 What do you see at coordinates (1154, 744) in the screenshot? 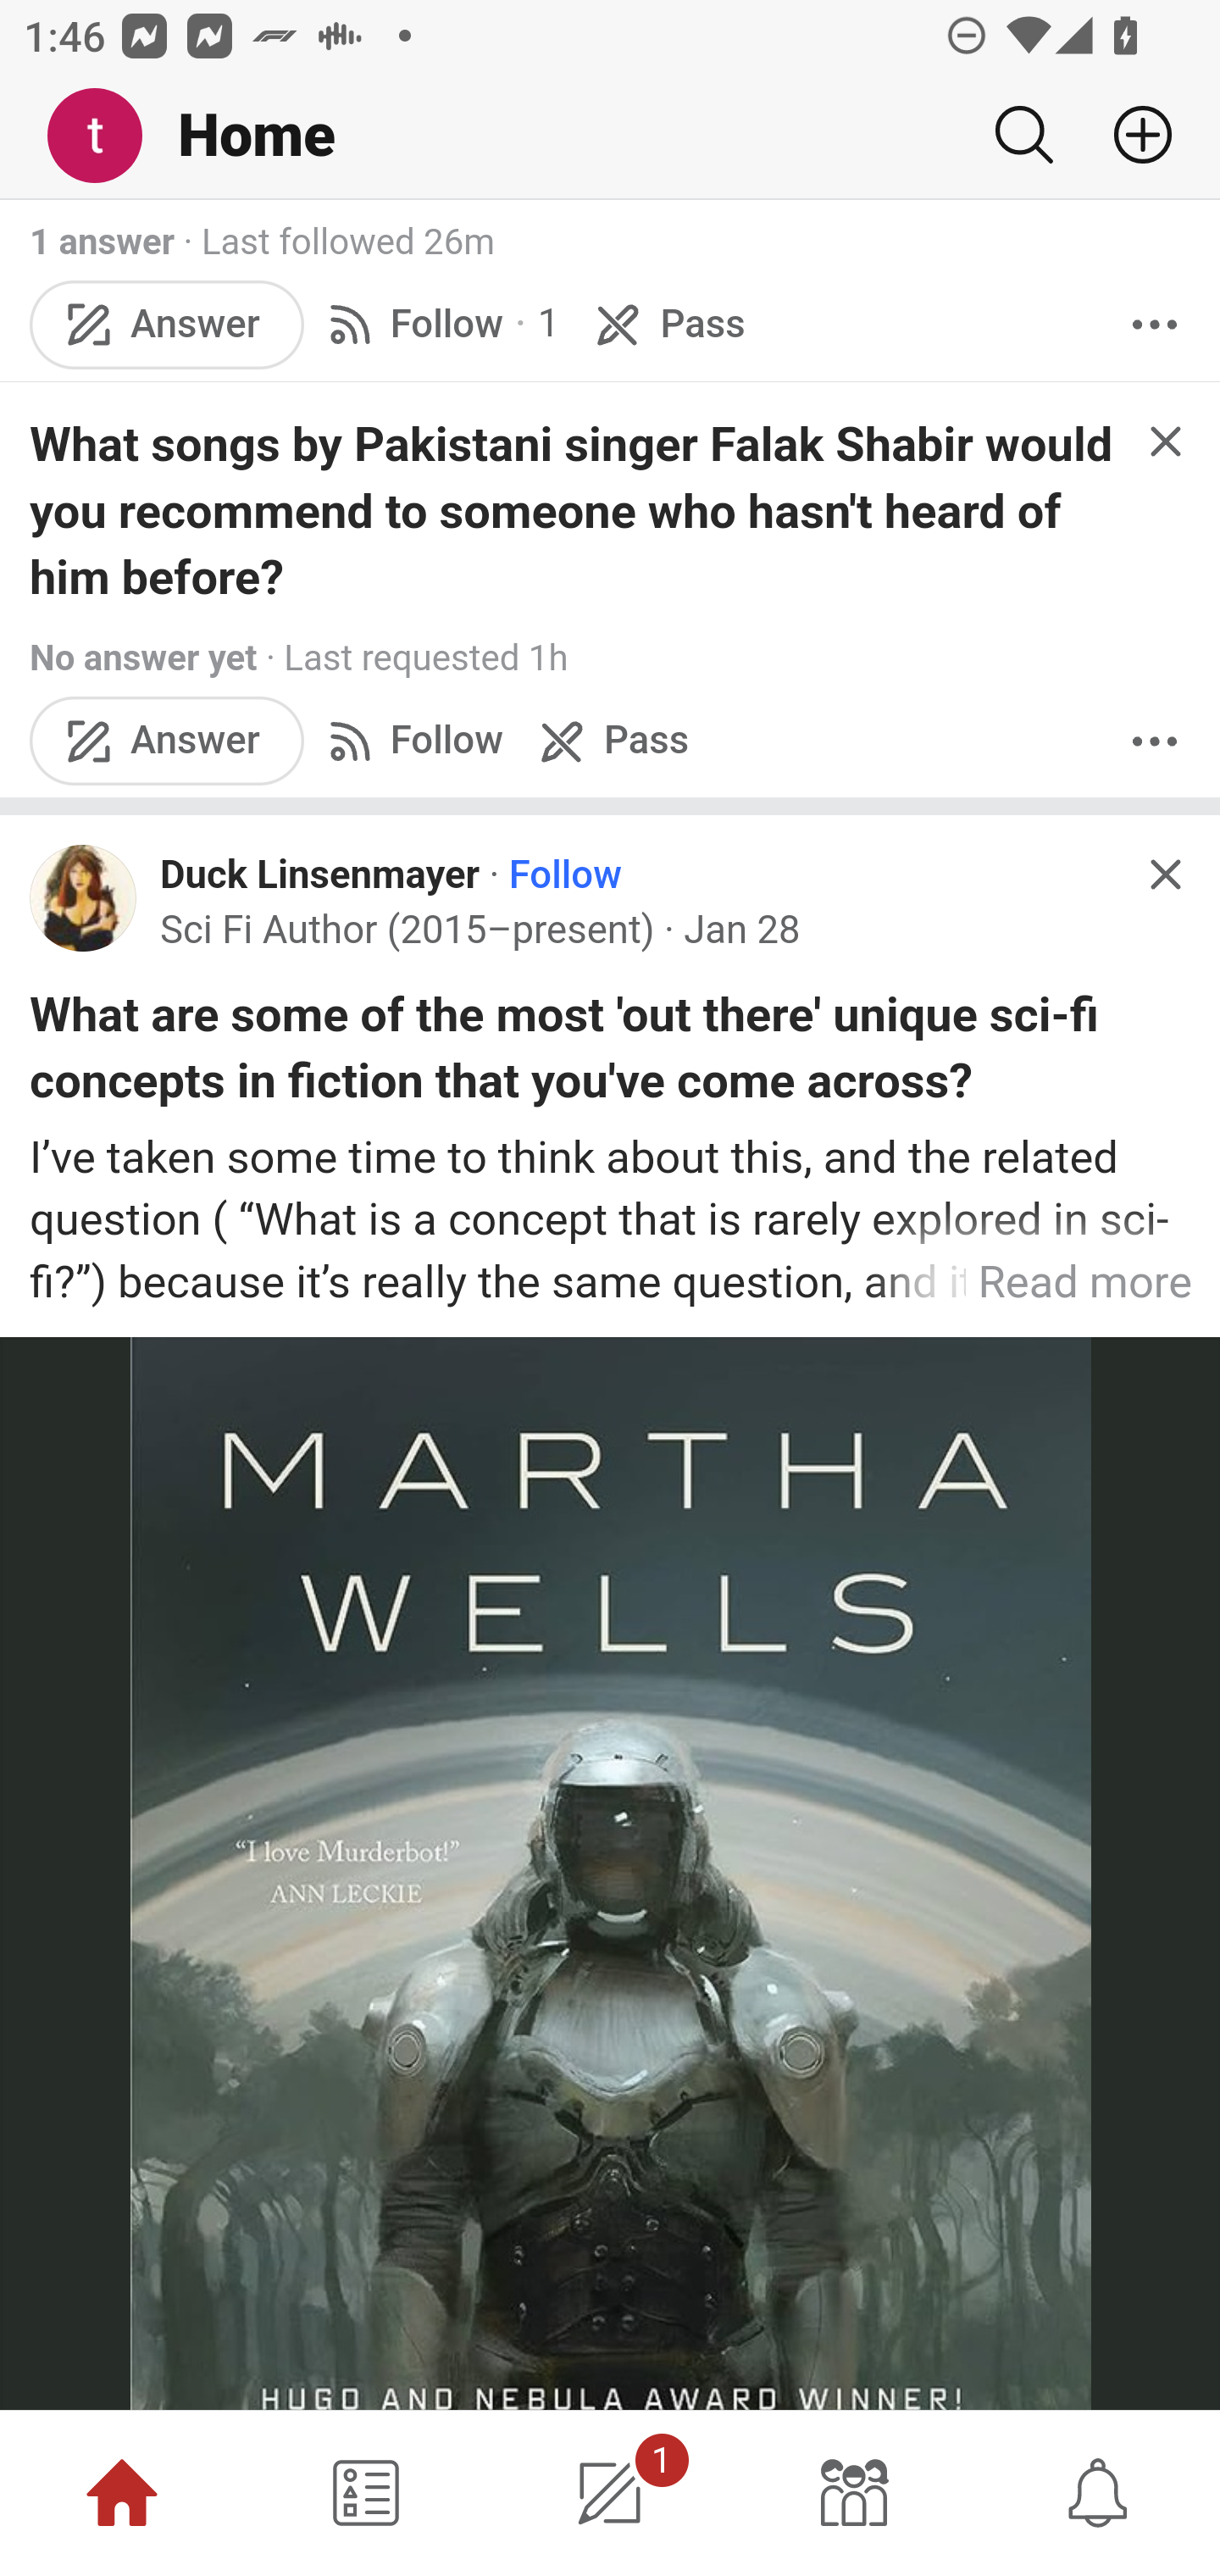
I see `More` at bounding box center [1154, 744].